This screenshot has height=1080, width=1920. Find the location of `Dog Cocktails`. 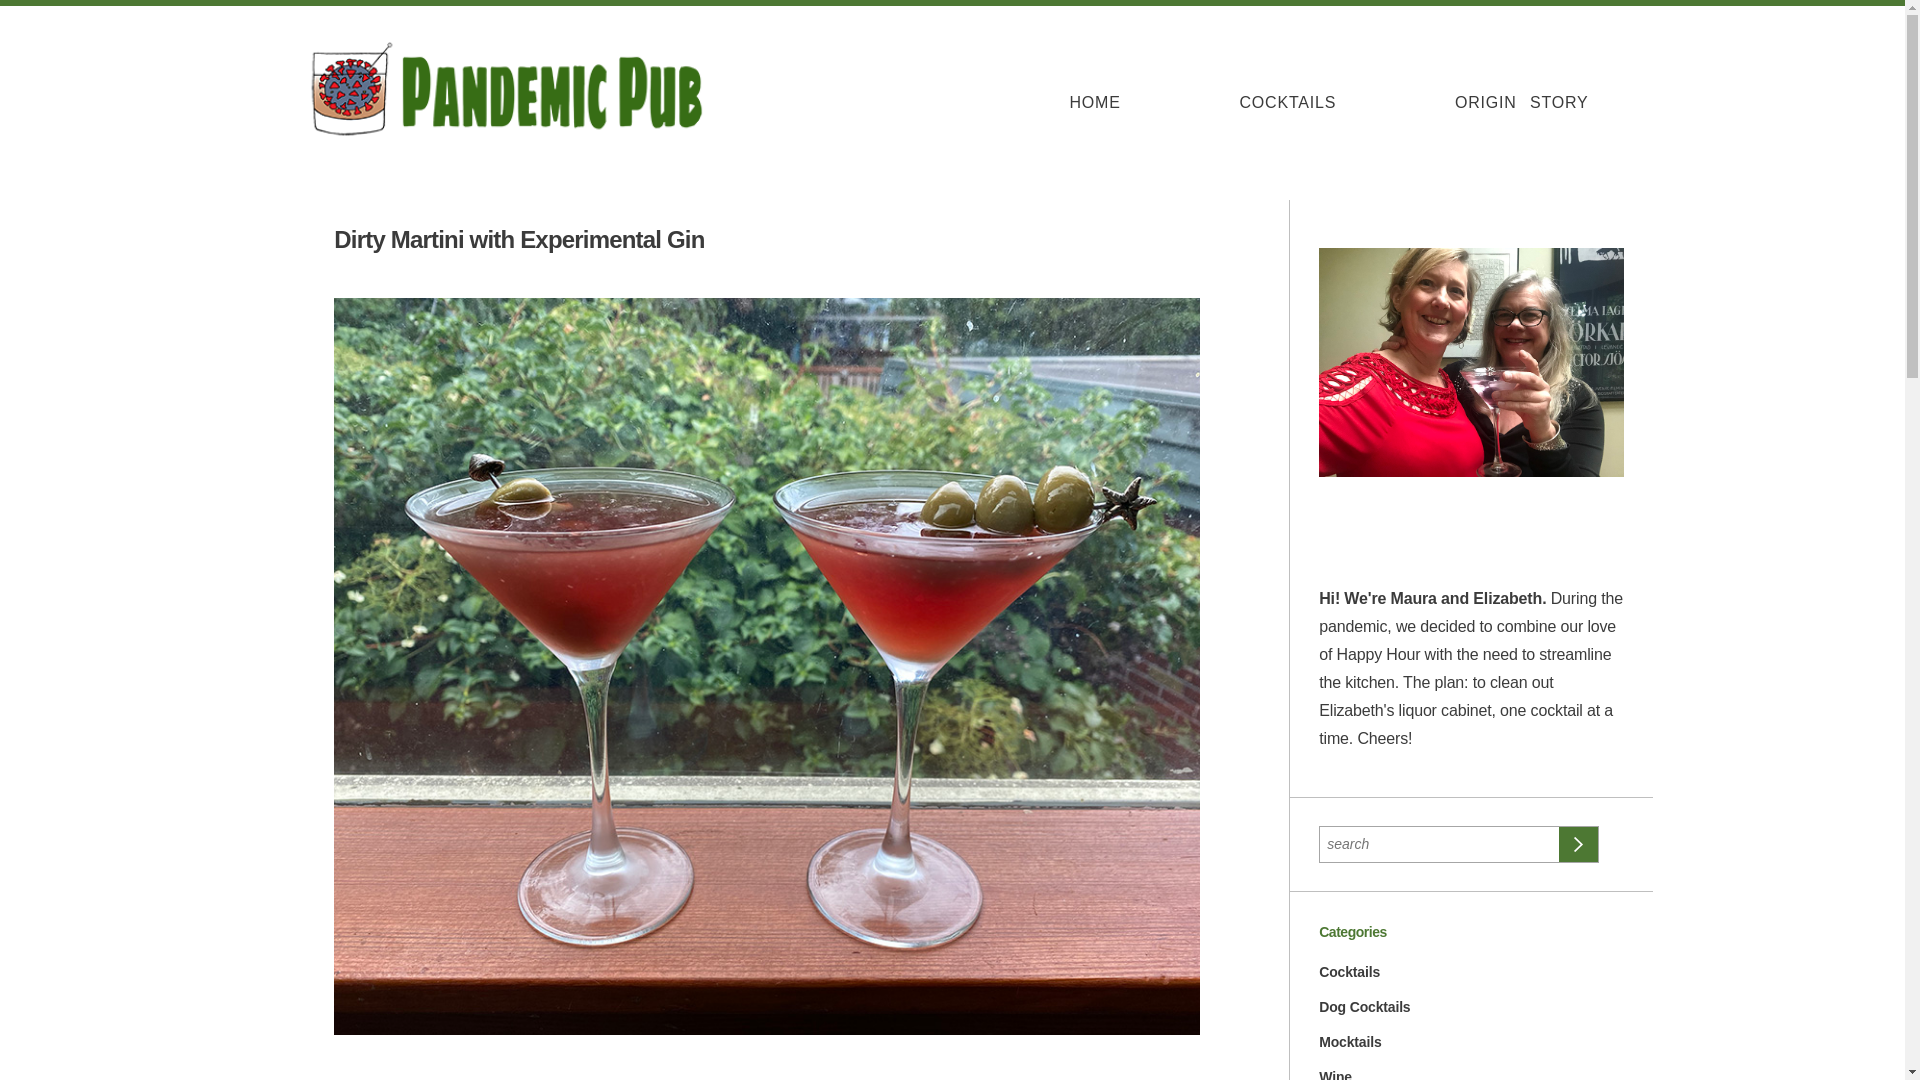

Dog Cocktails is located at coordinates (1364, 1007).